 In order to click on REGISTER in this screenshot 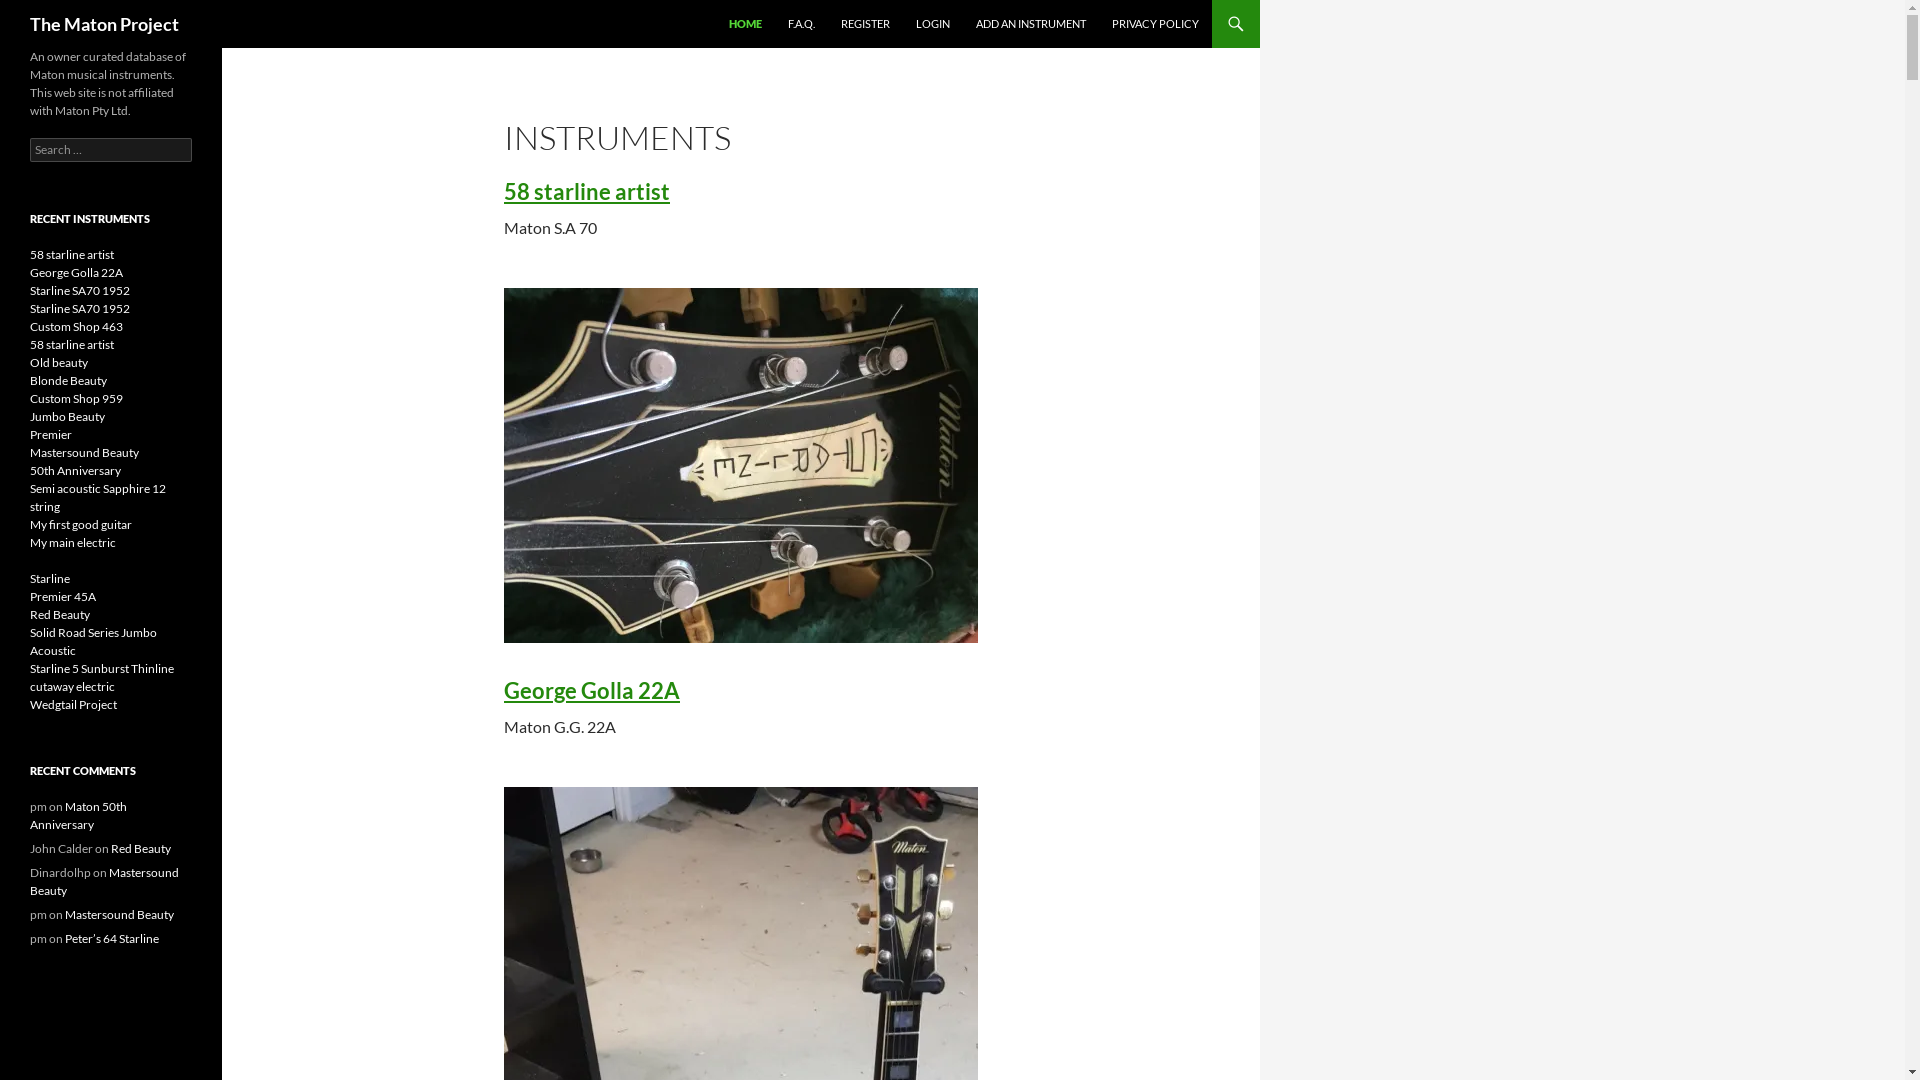, I will do `click(866, 24)`.